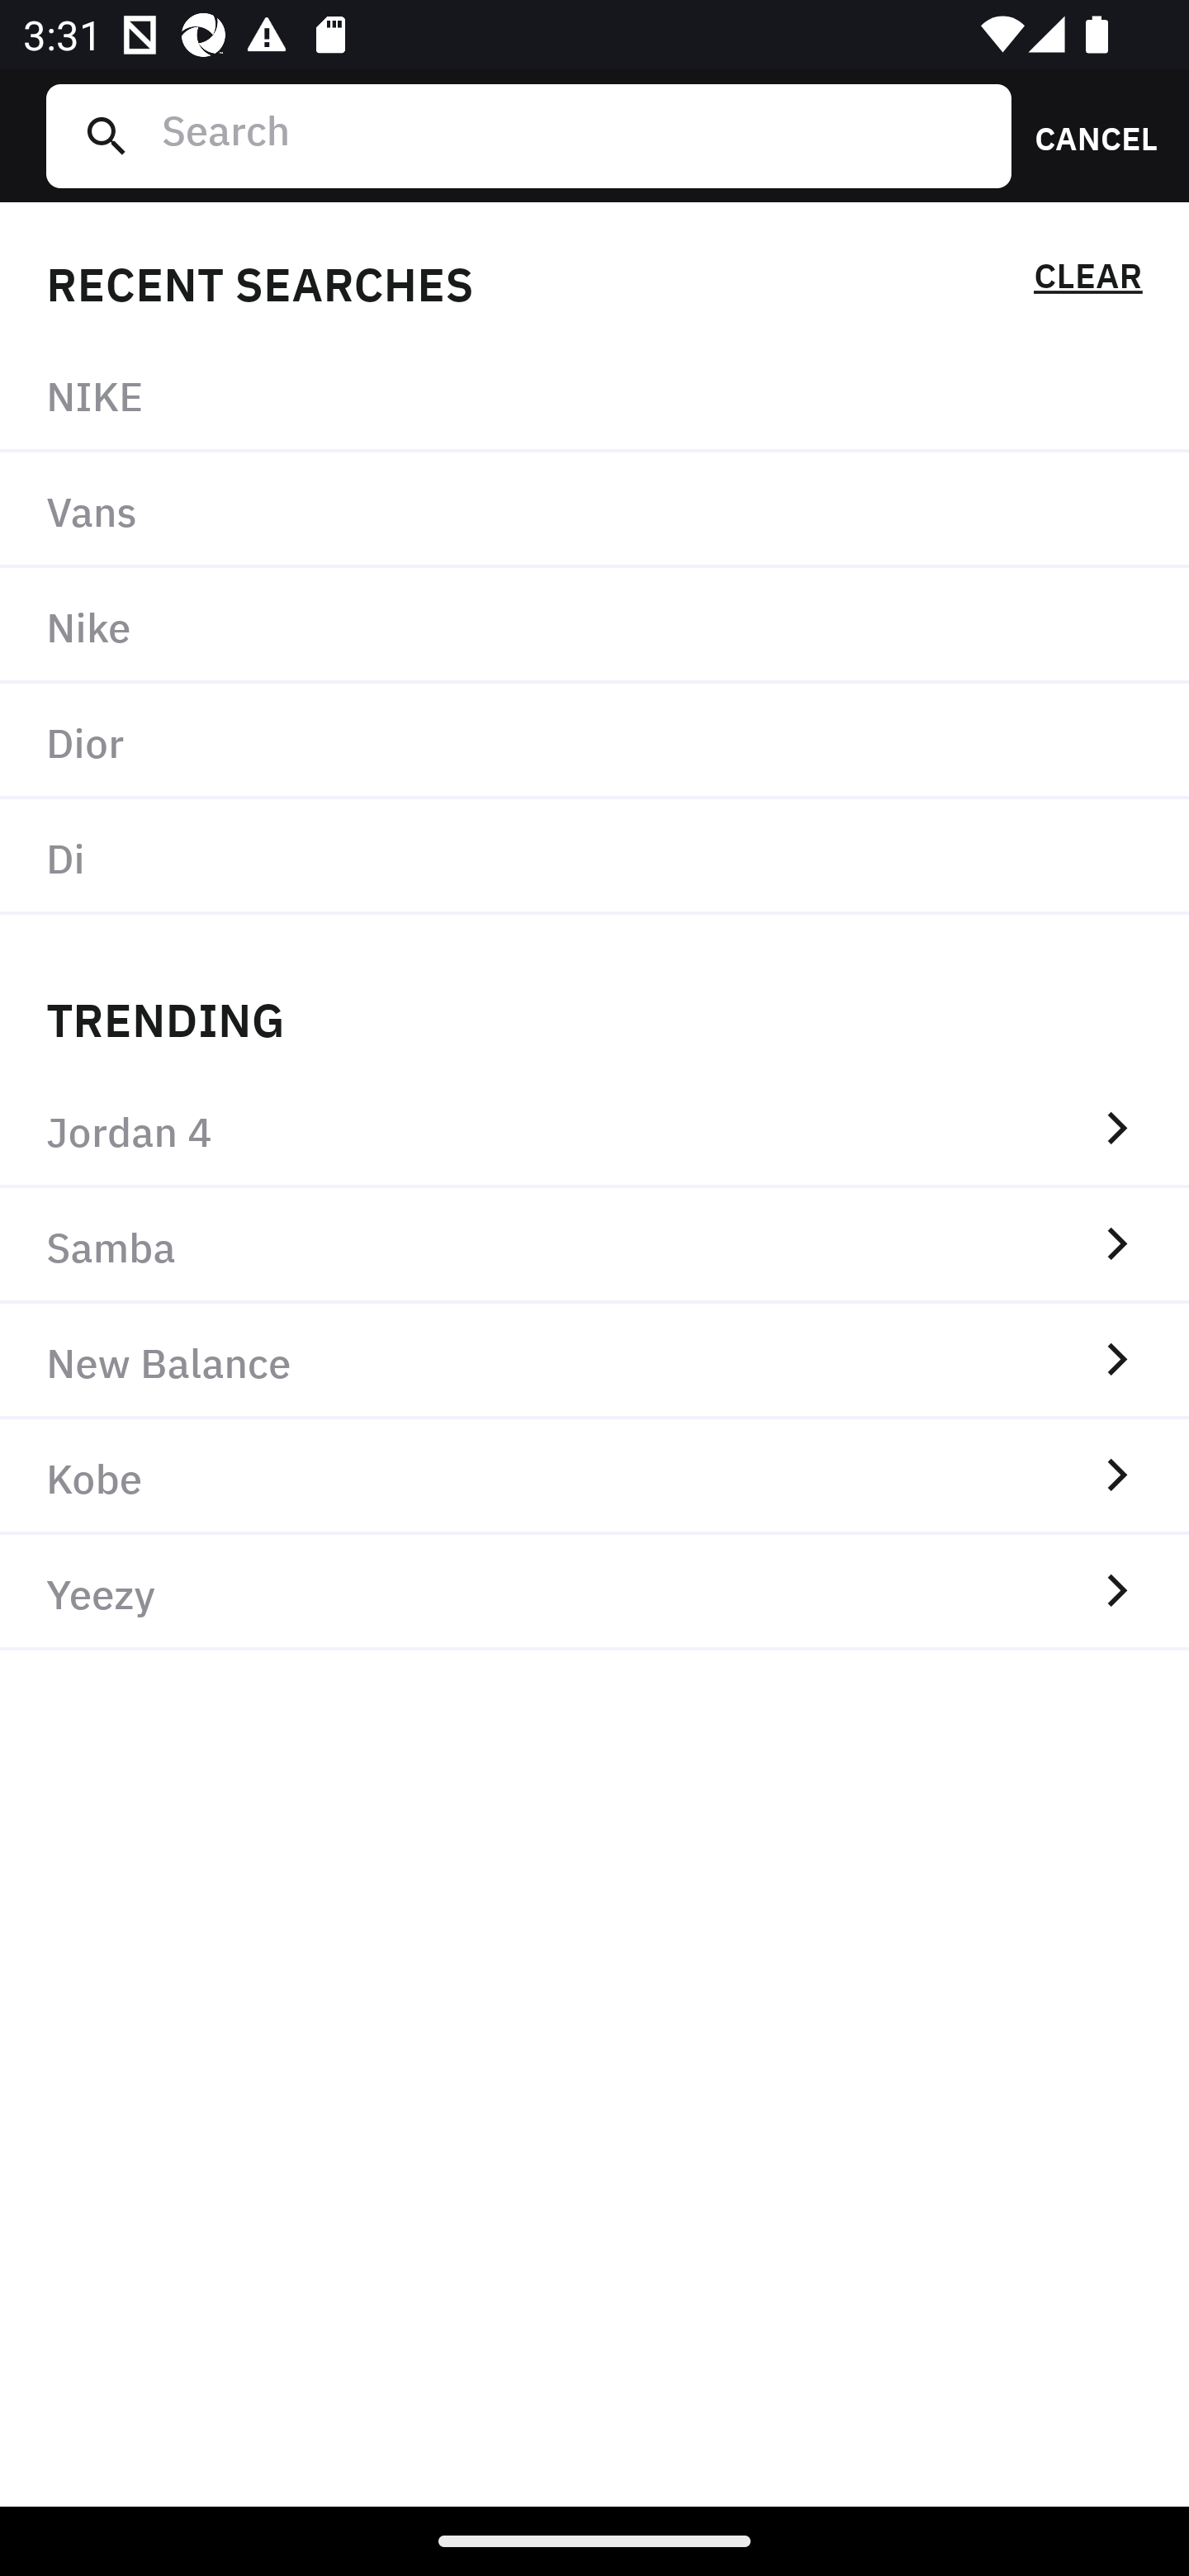 The height and width of the screenshot is (2576, 1189). I want to click on Di, so click(594, 856).